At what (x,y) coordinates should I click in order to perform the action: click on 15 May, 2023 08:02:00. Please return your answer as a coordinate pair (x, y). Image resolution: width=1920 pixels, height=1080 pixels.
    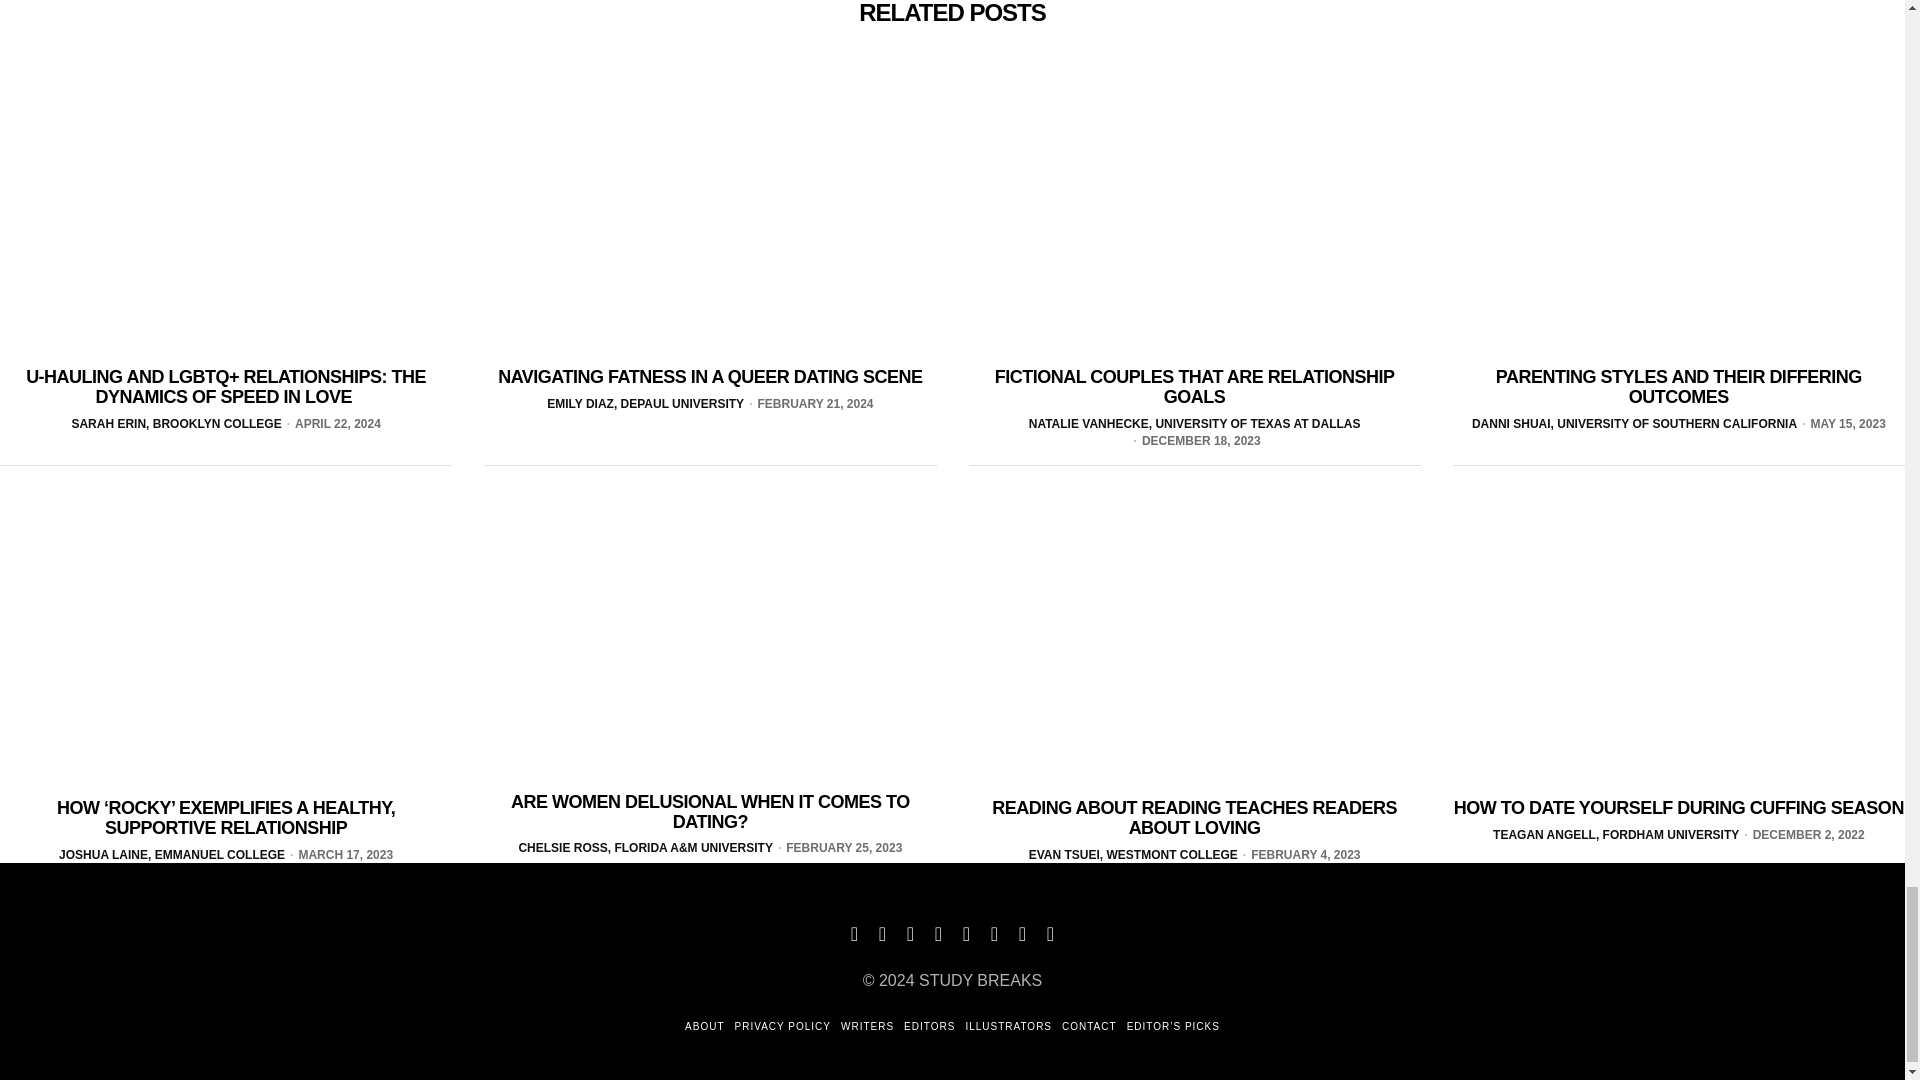
    Looking at the image, I should click on (1841, 424).